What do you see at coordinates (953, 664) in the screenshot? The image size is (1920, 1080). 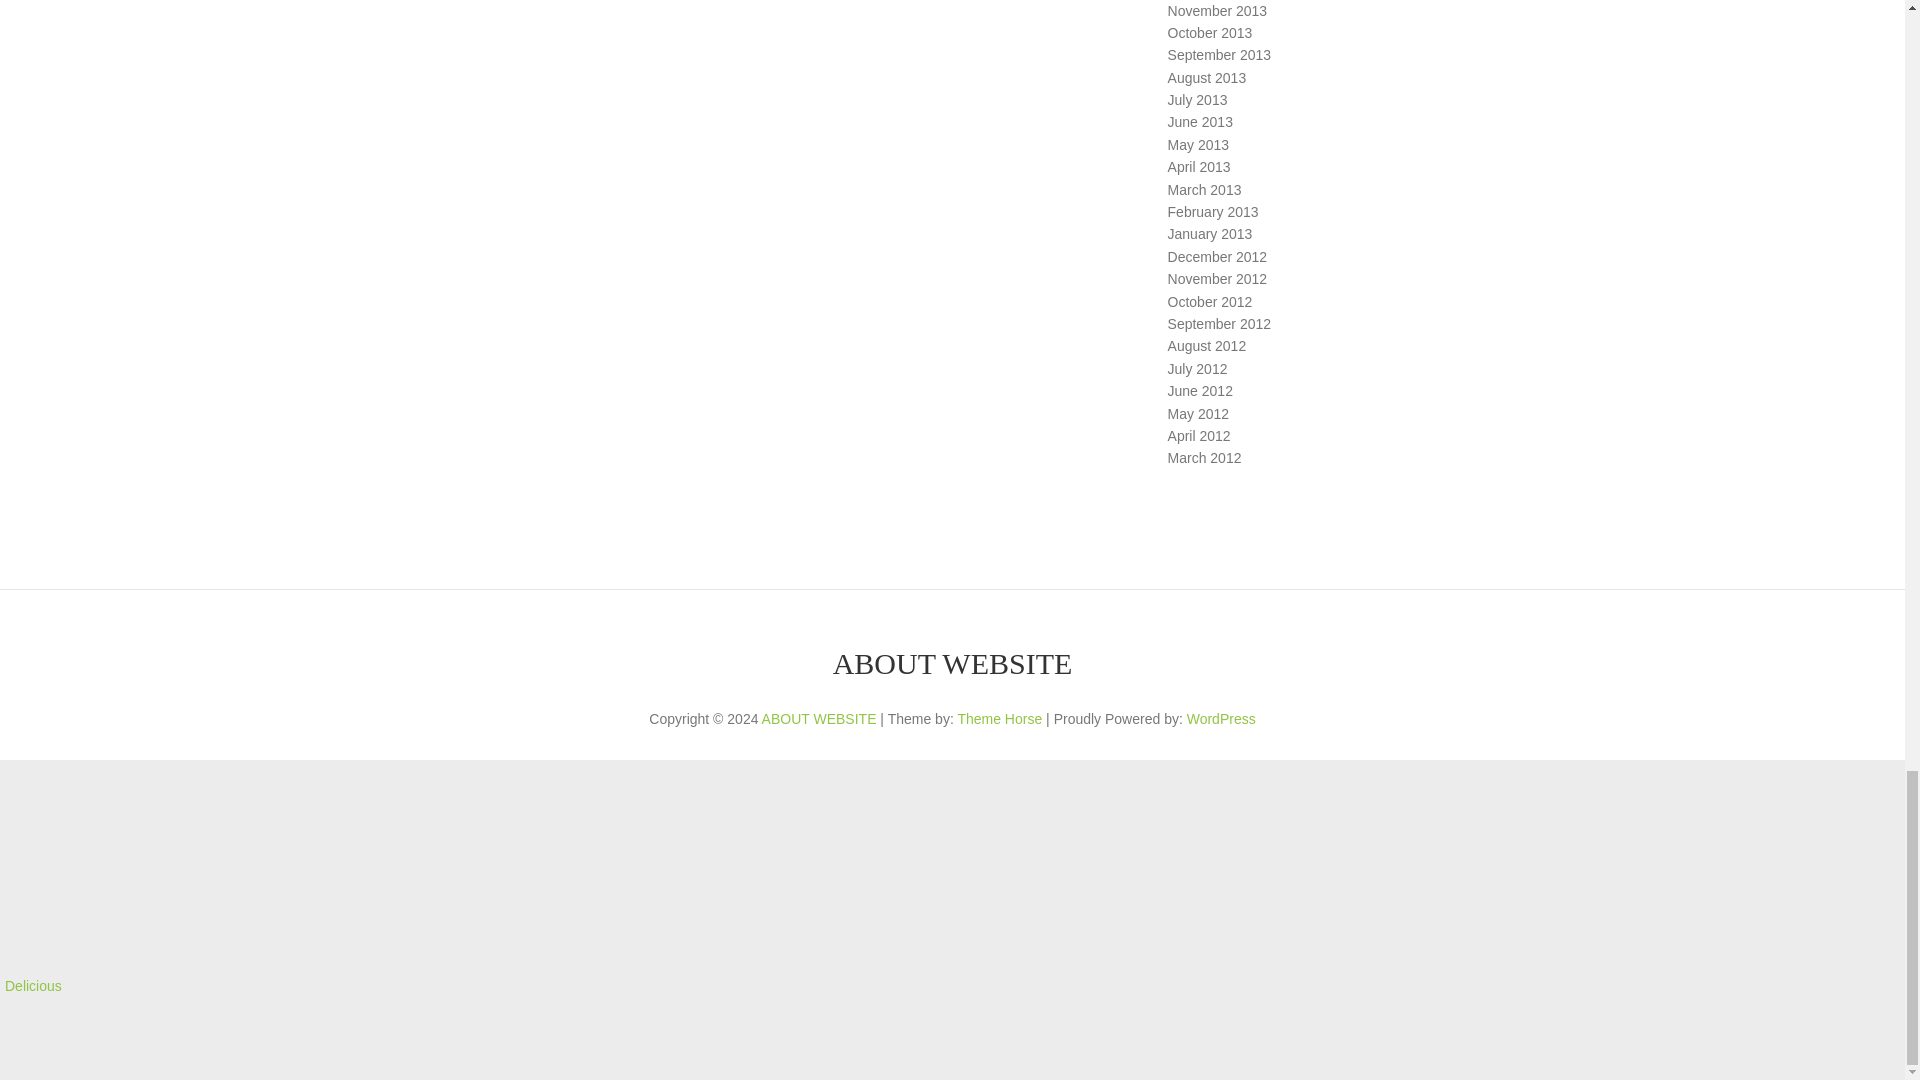 I see `ABOUT WEBSITE` at bounding box center [953, 664].